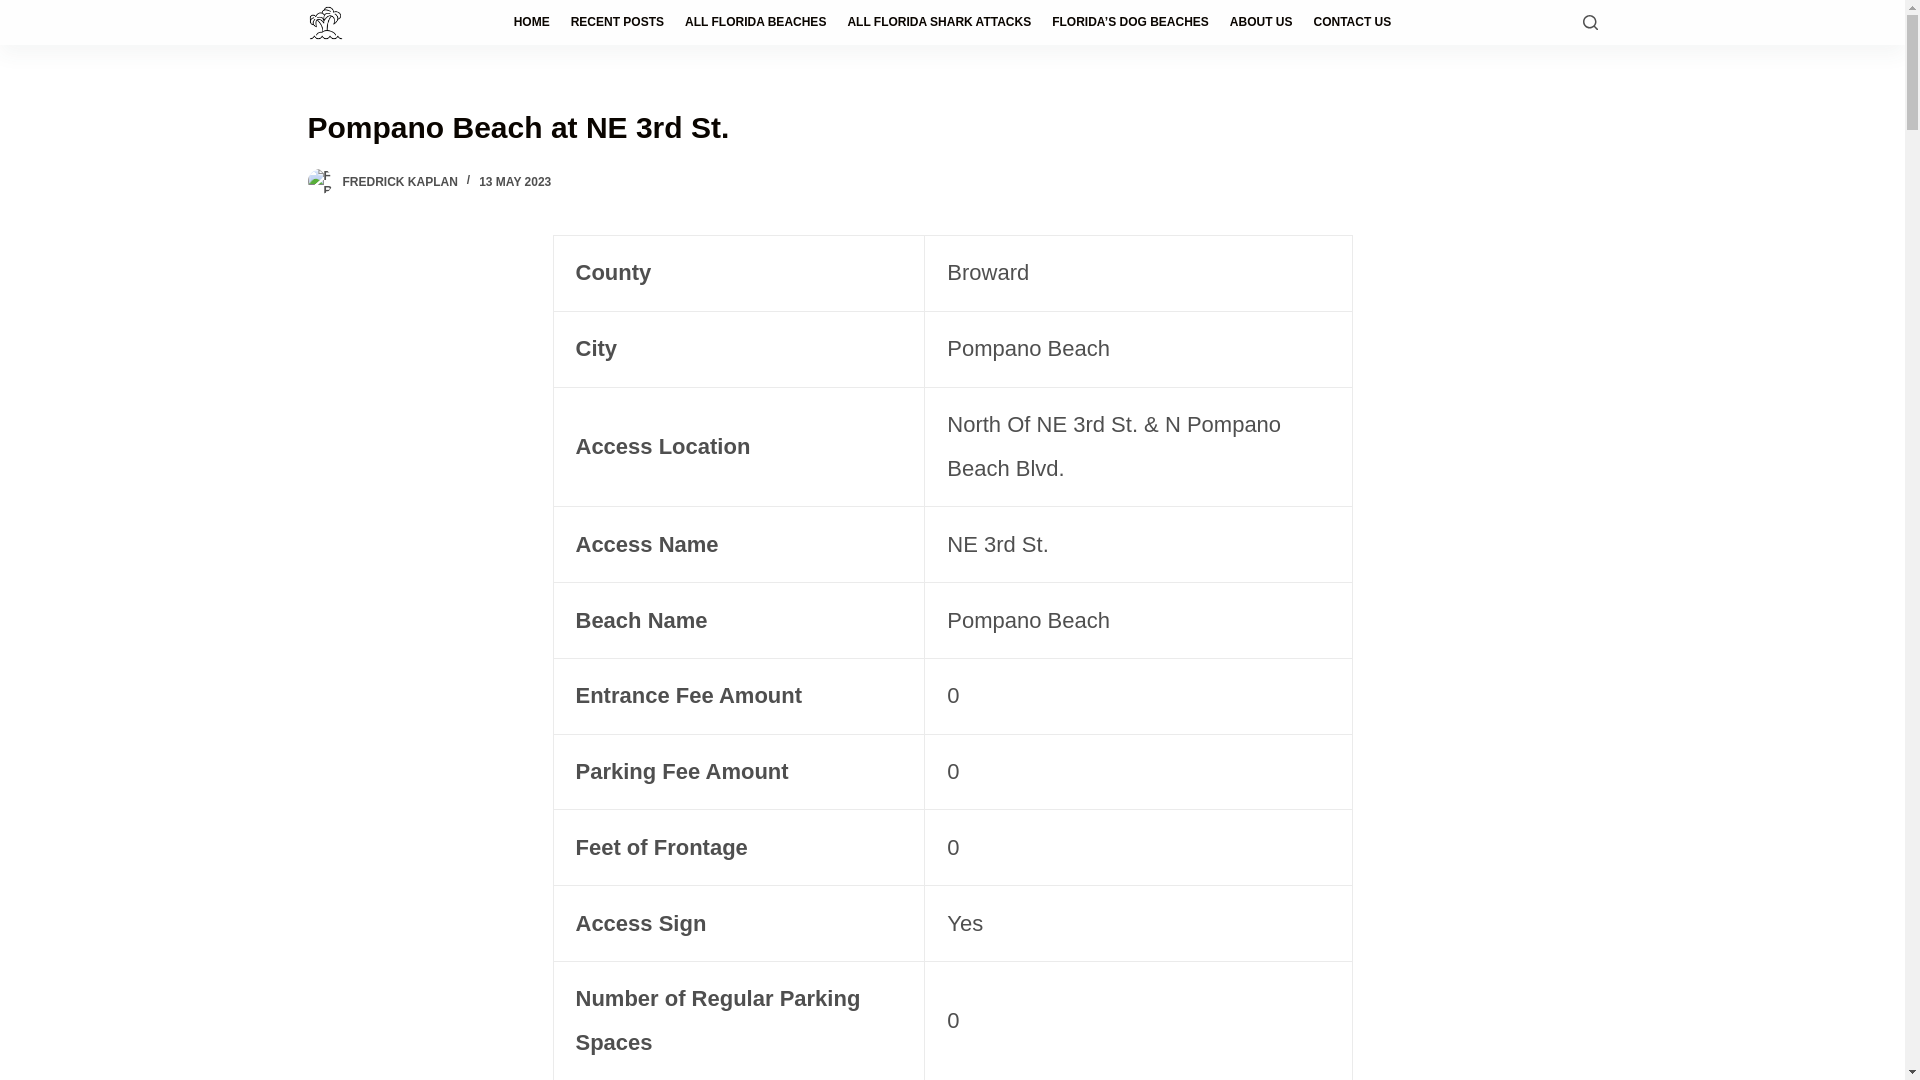  I want to click on RECENT POSTS, so click(616, 22).